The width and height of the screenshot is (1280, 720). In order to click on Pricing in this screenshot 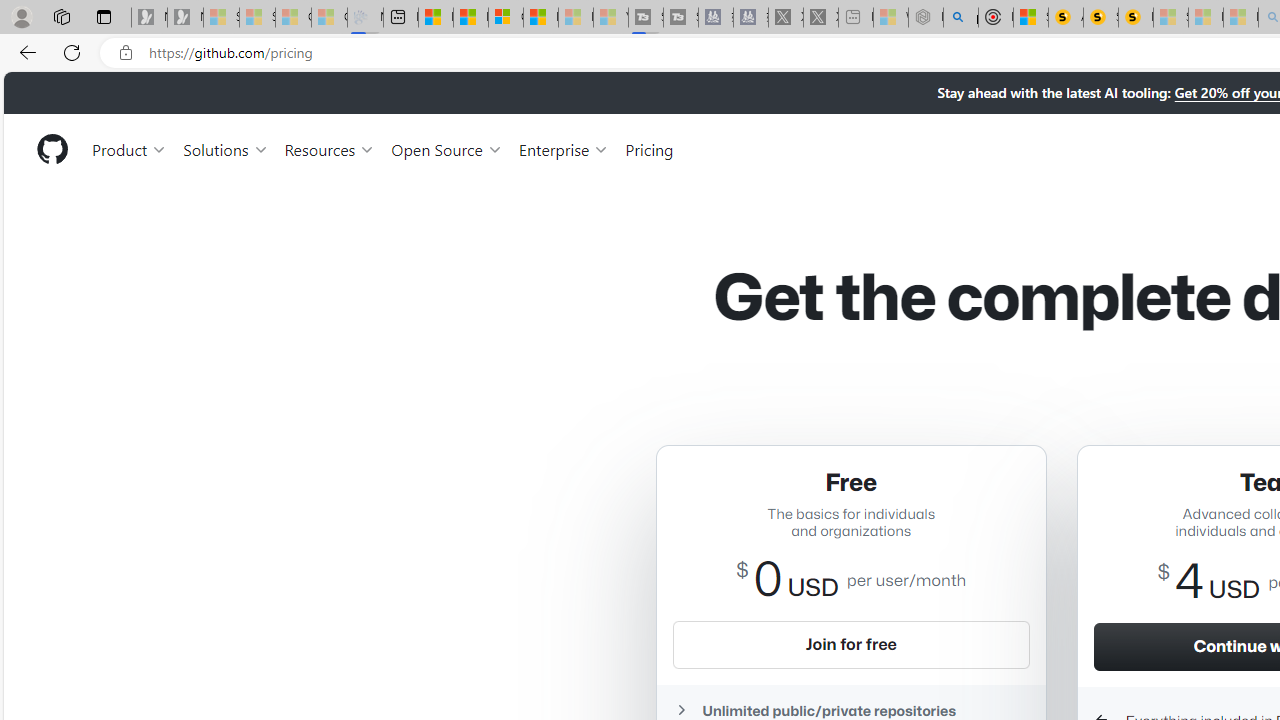, I will do `click(649, 148)`.